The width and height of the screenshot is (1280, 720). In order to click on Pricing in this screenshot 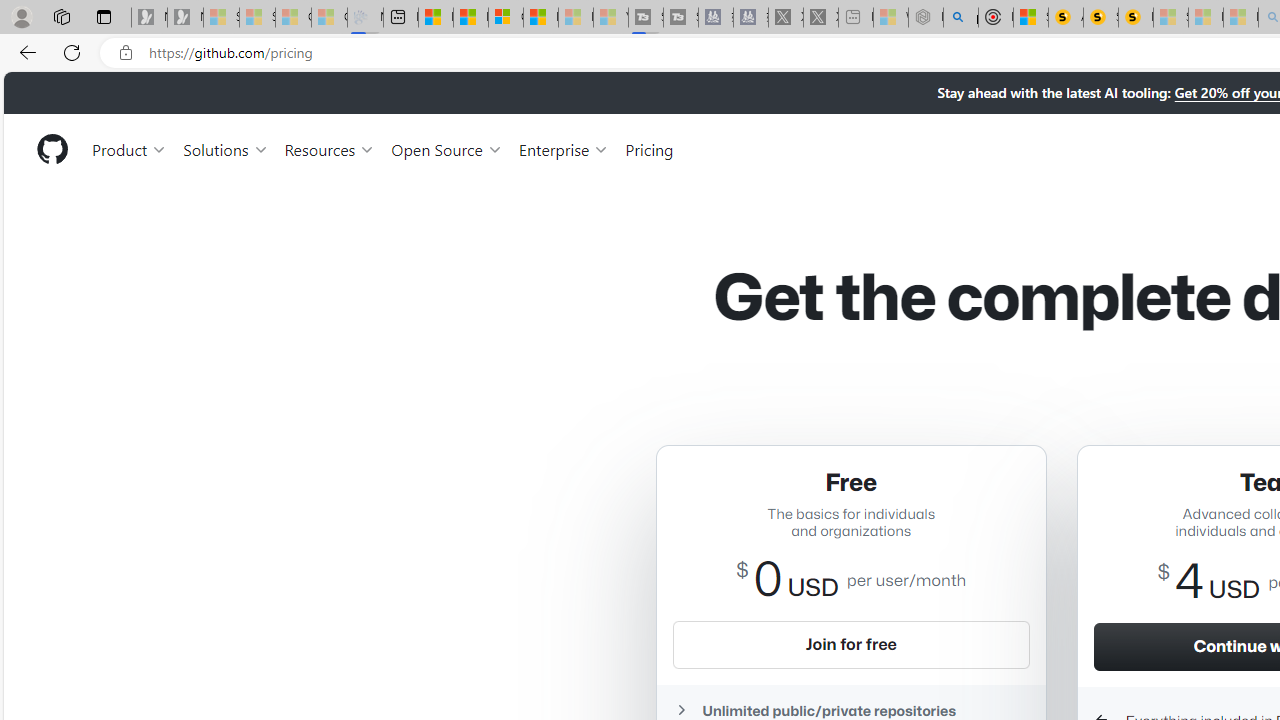, I will do `click(649, 148)`.